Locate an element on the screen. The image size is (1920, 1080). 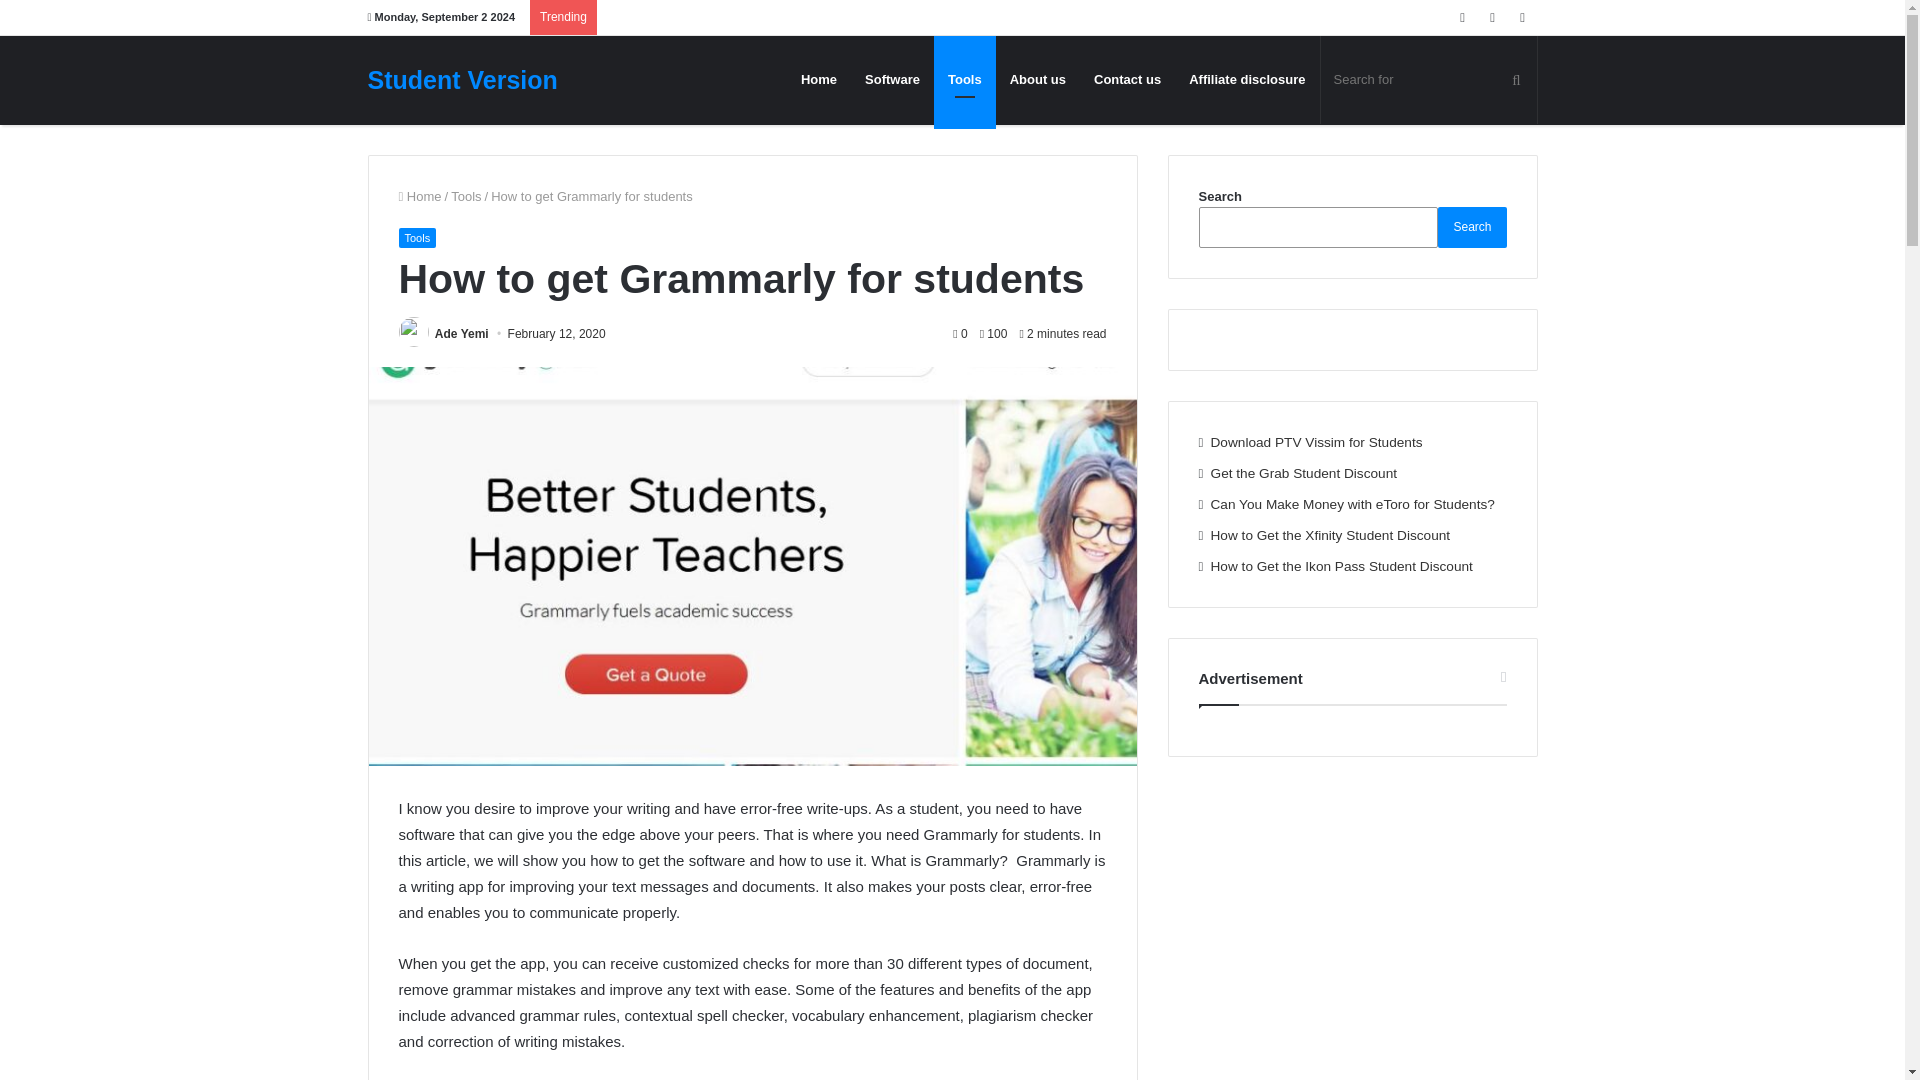
Tools is located at coordinates (466, 196).